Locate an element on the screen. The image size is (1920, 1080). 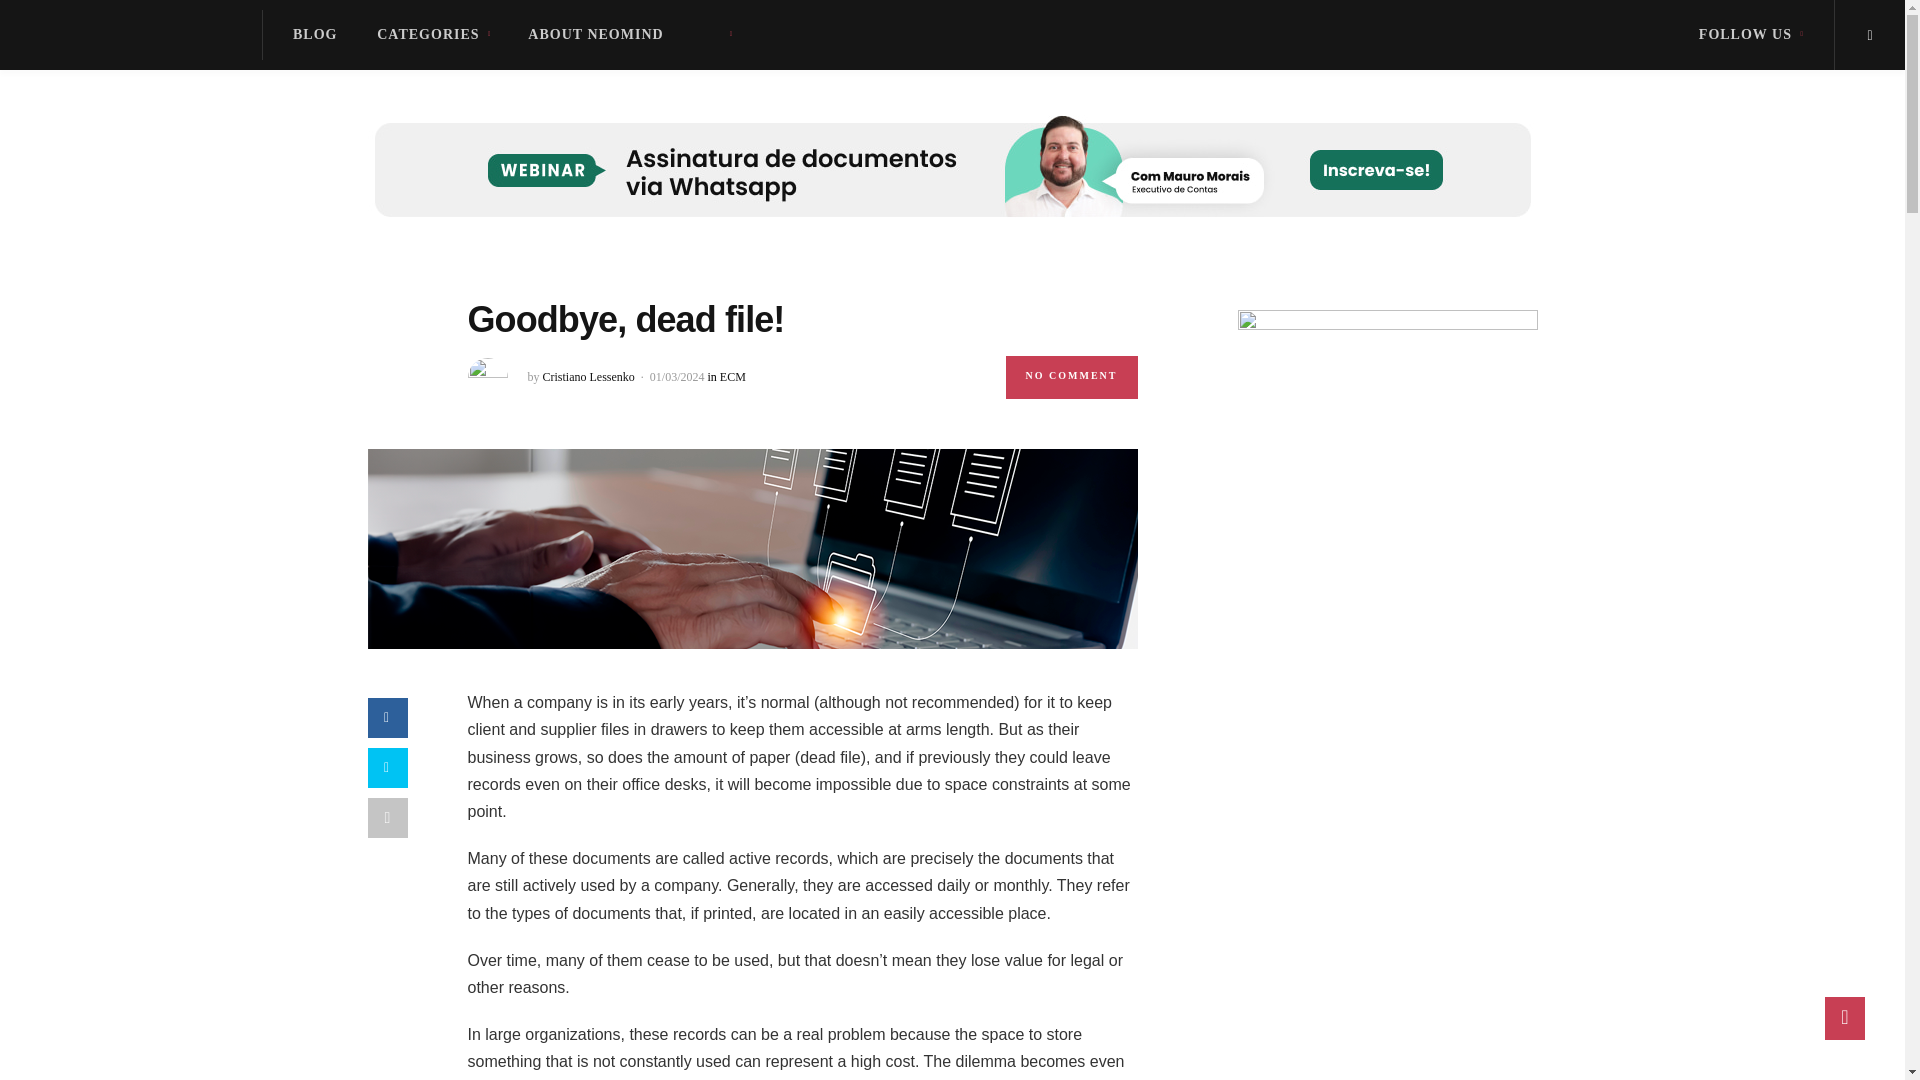
ABOUT NEOMIND is located at coordinates (595, 34).